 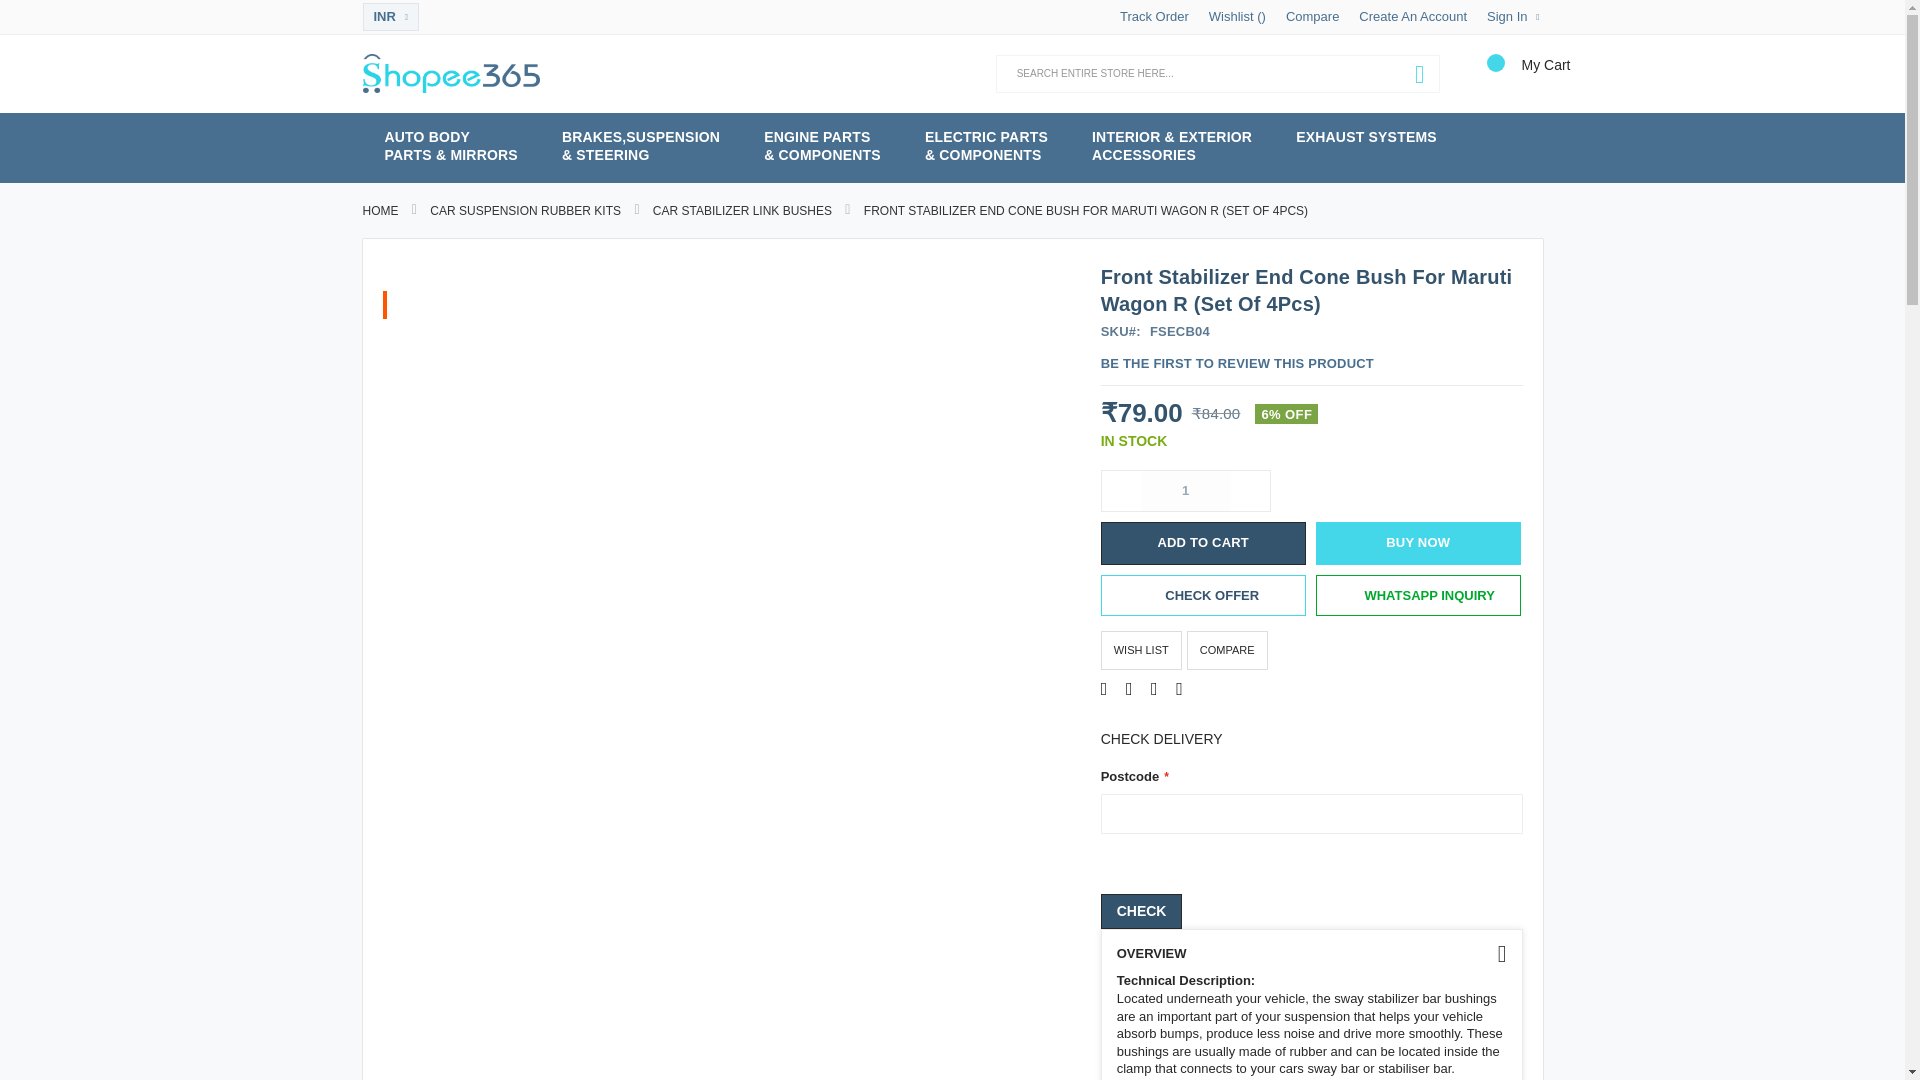 I want to click on Buy Now, so click(x=1418, y=542).